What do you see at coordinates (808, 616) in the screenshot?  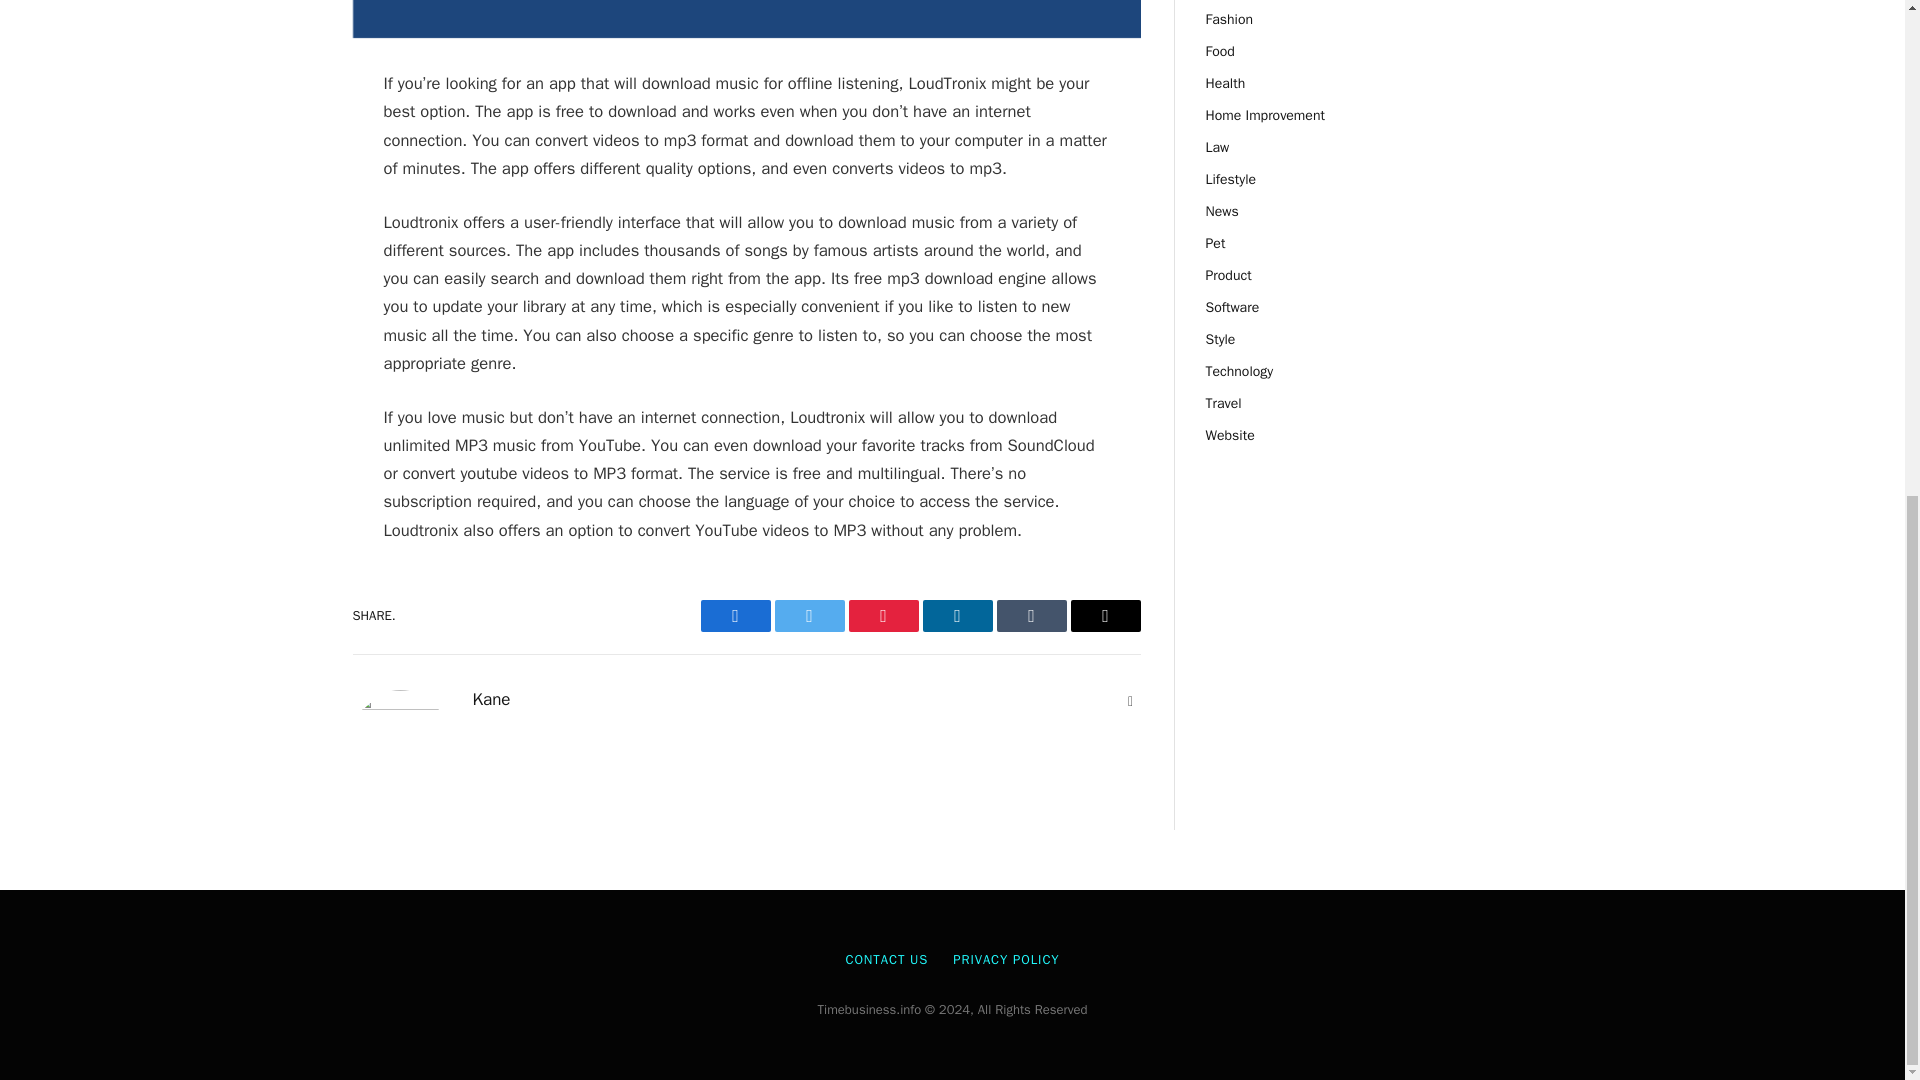 I see `Twitter` at bounding box center [808, 616].